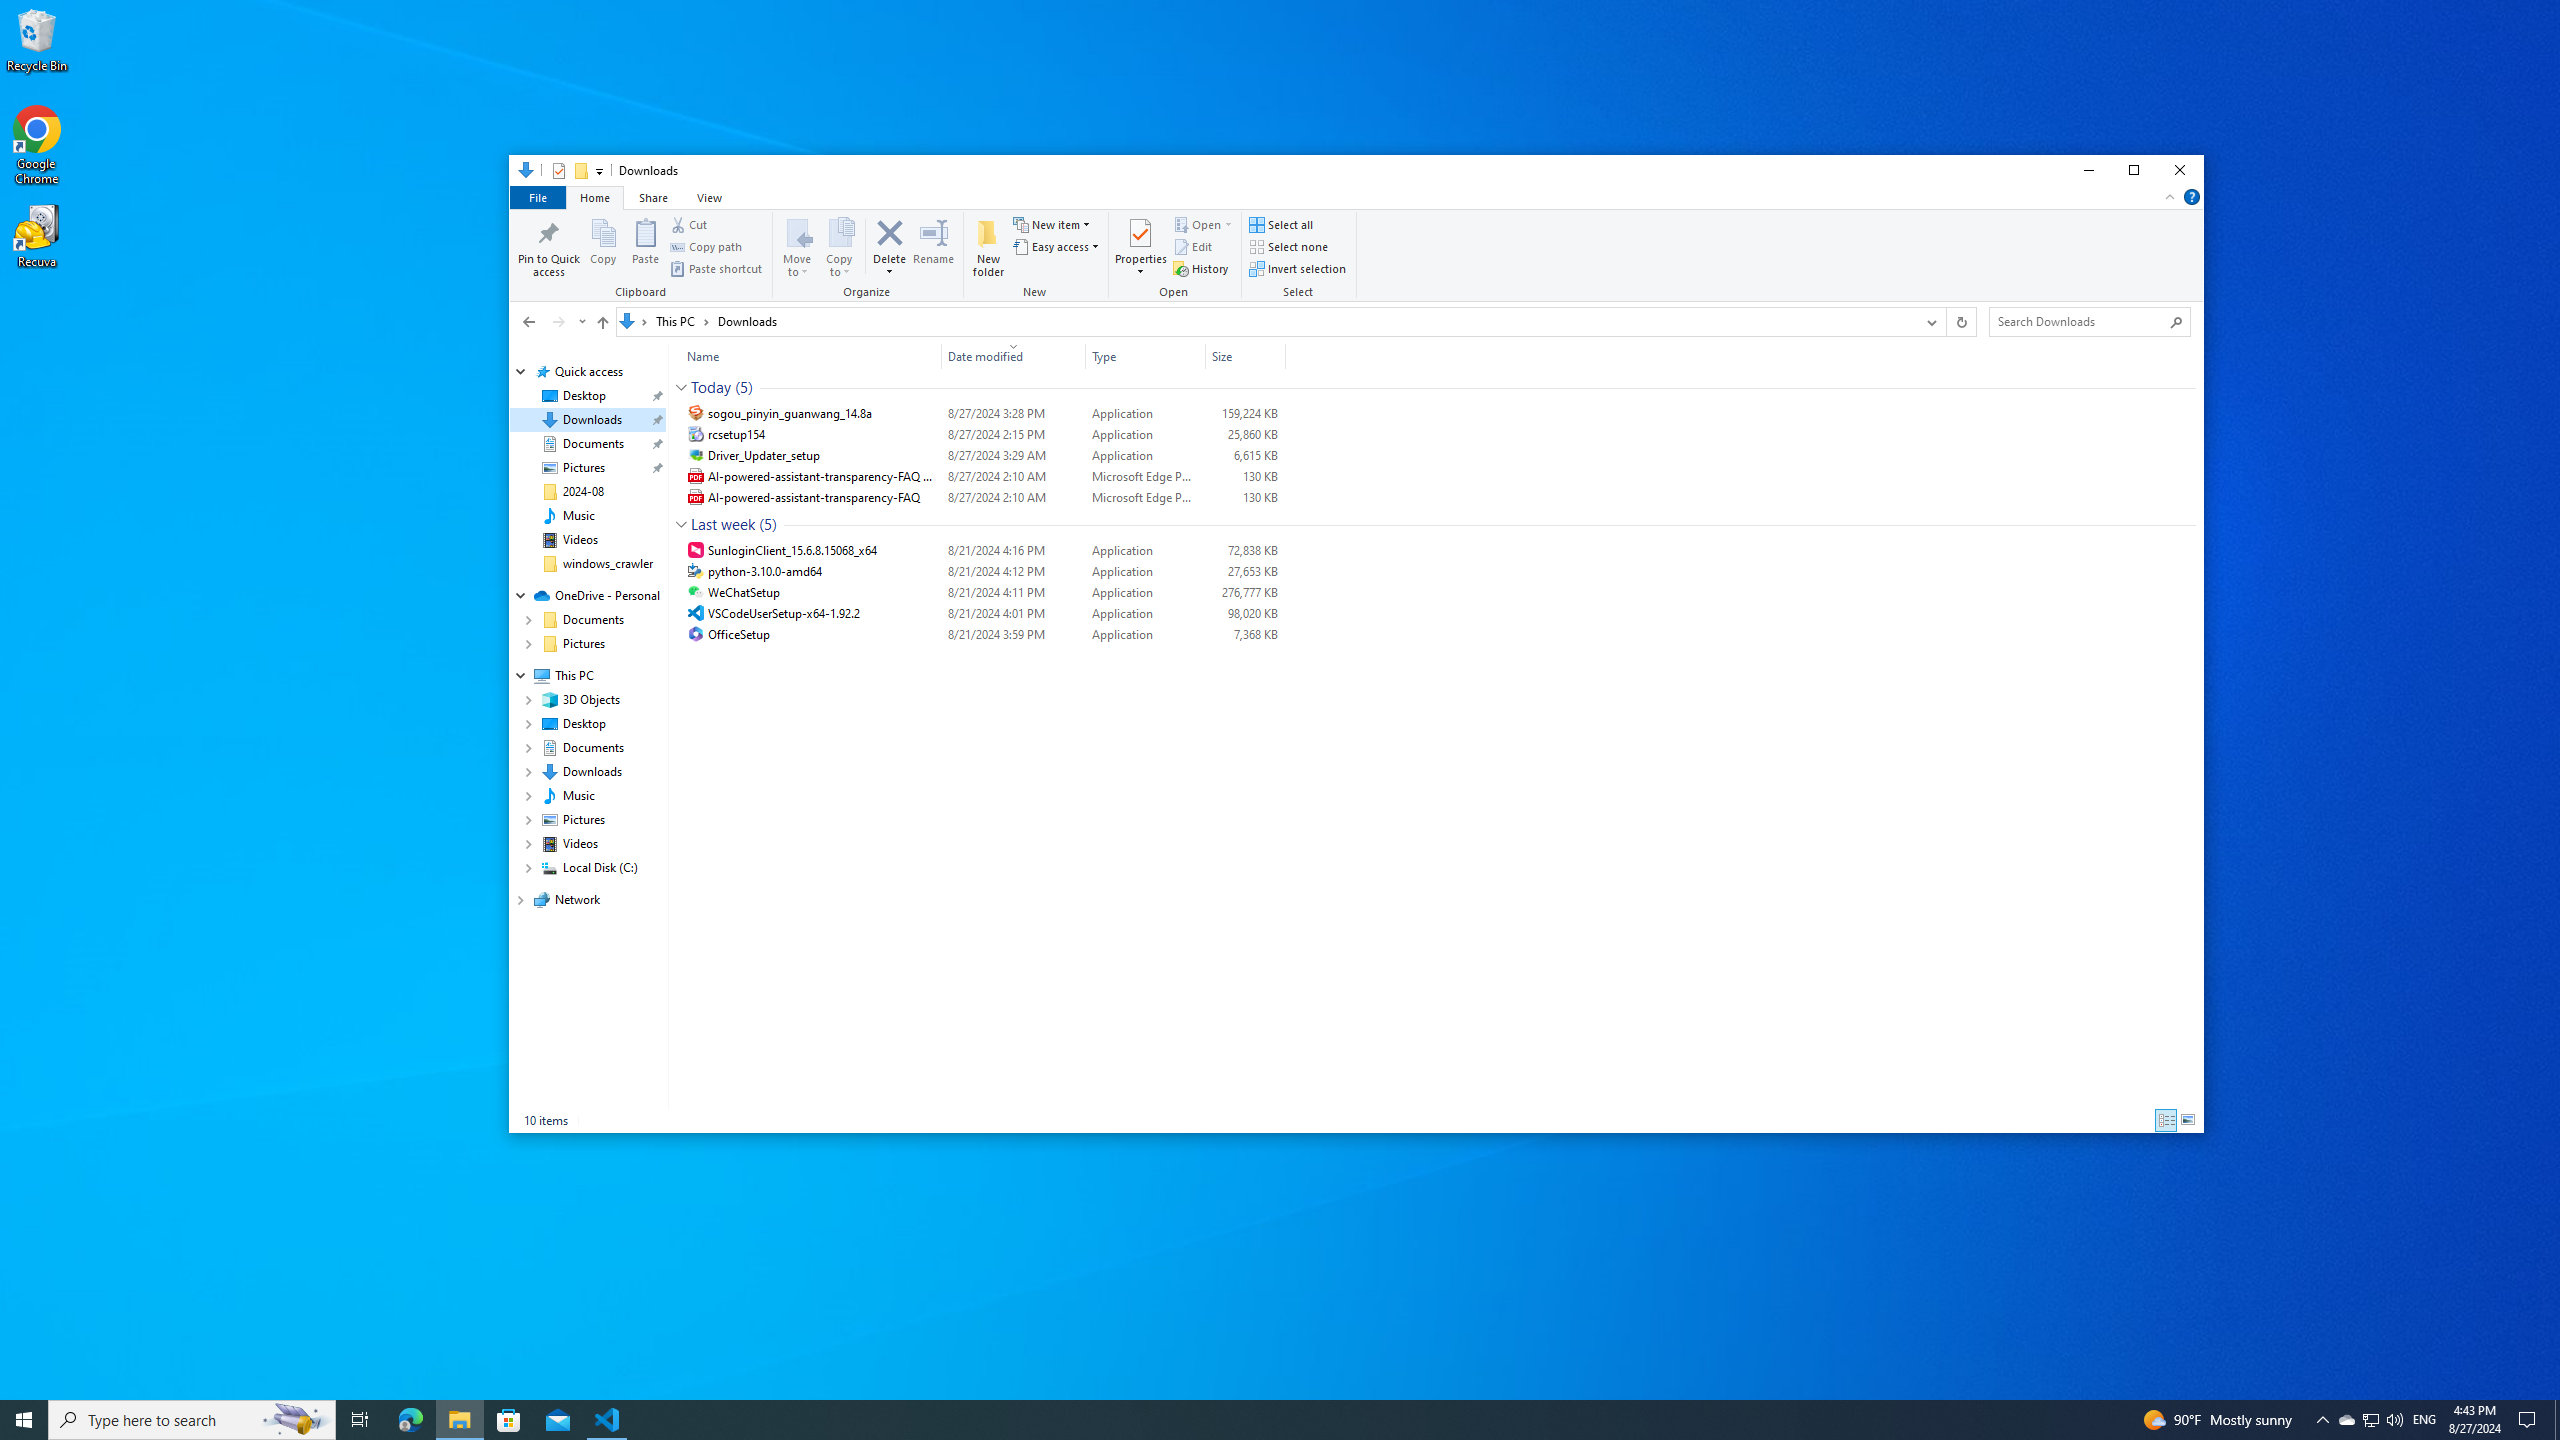  I want to click on New folder, so click(989, 246).